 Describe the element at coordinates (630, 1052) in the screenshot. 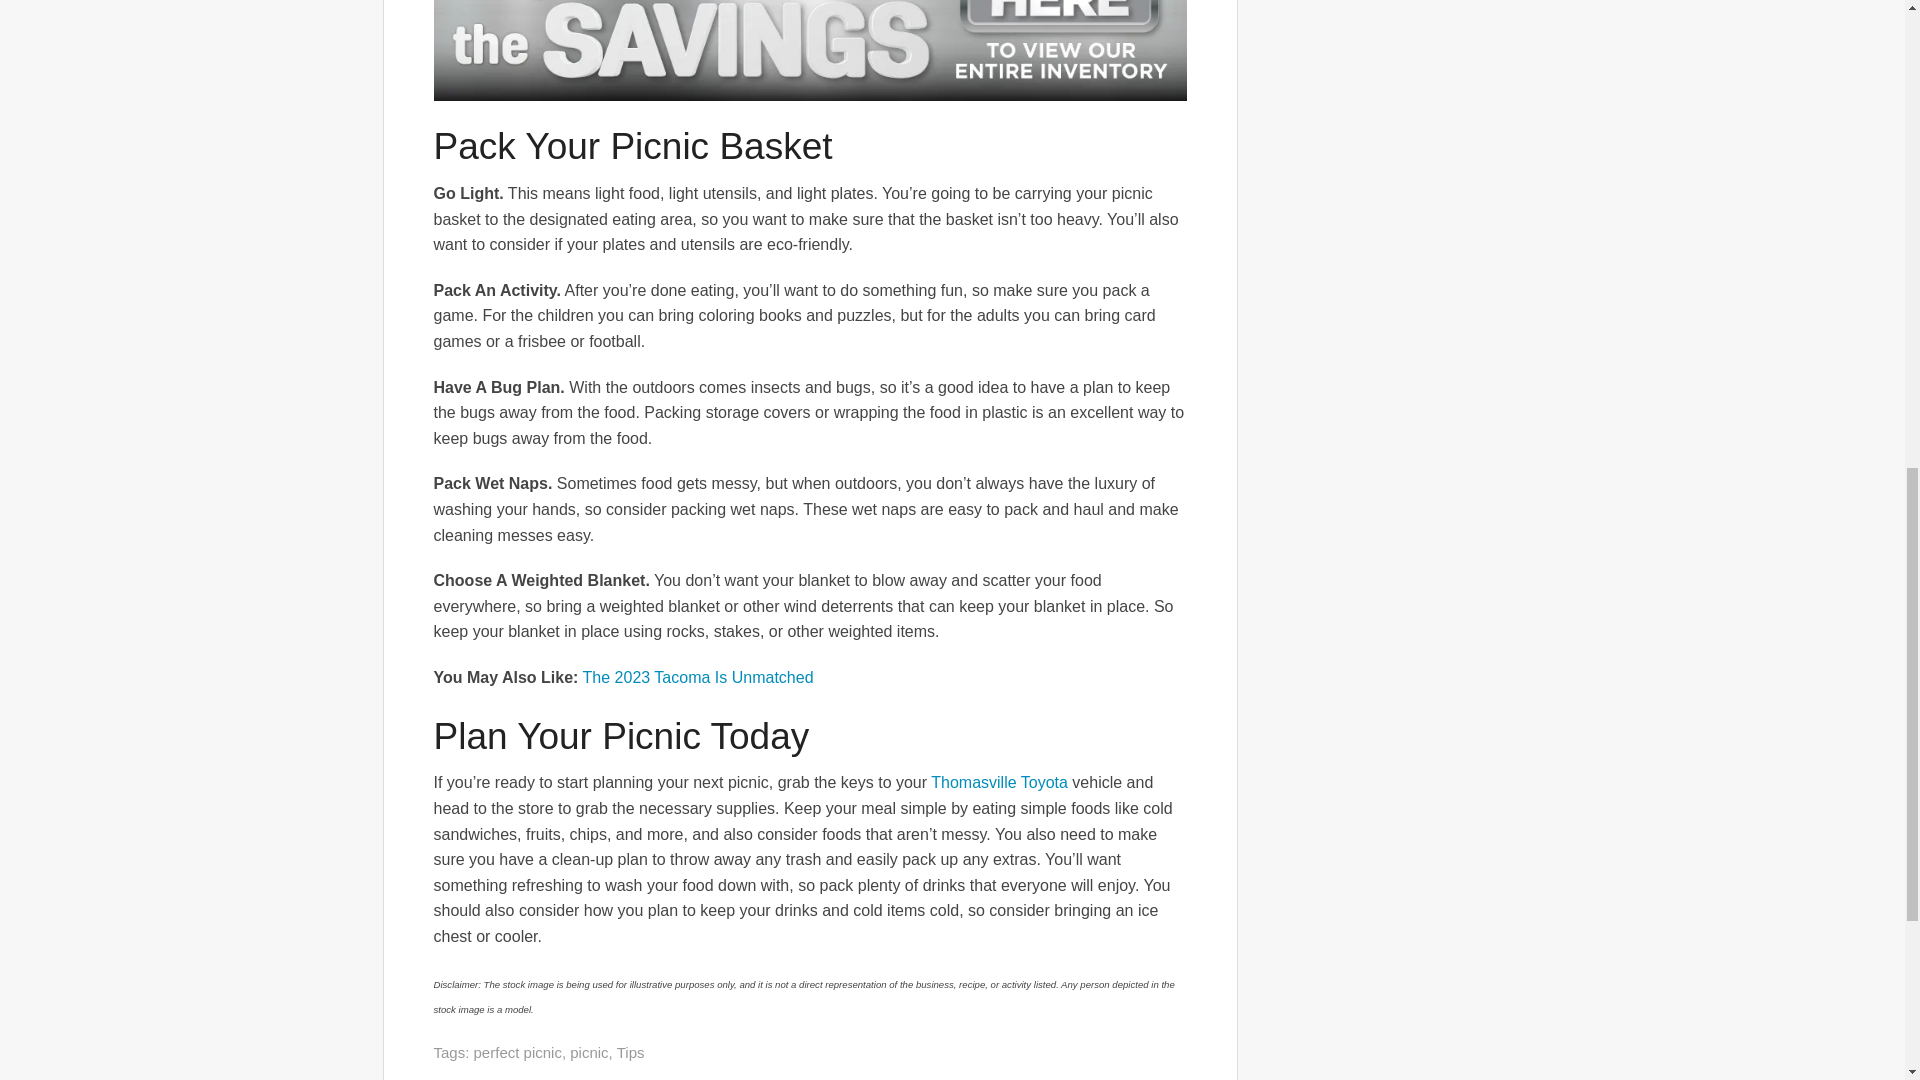

I see `Tips` at that location.